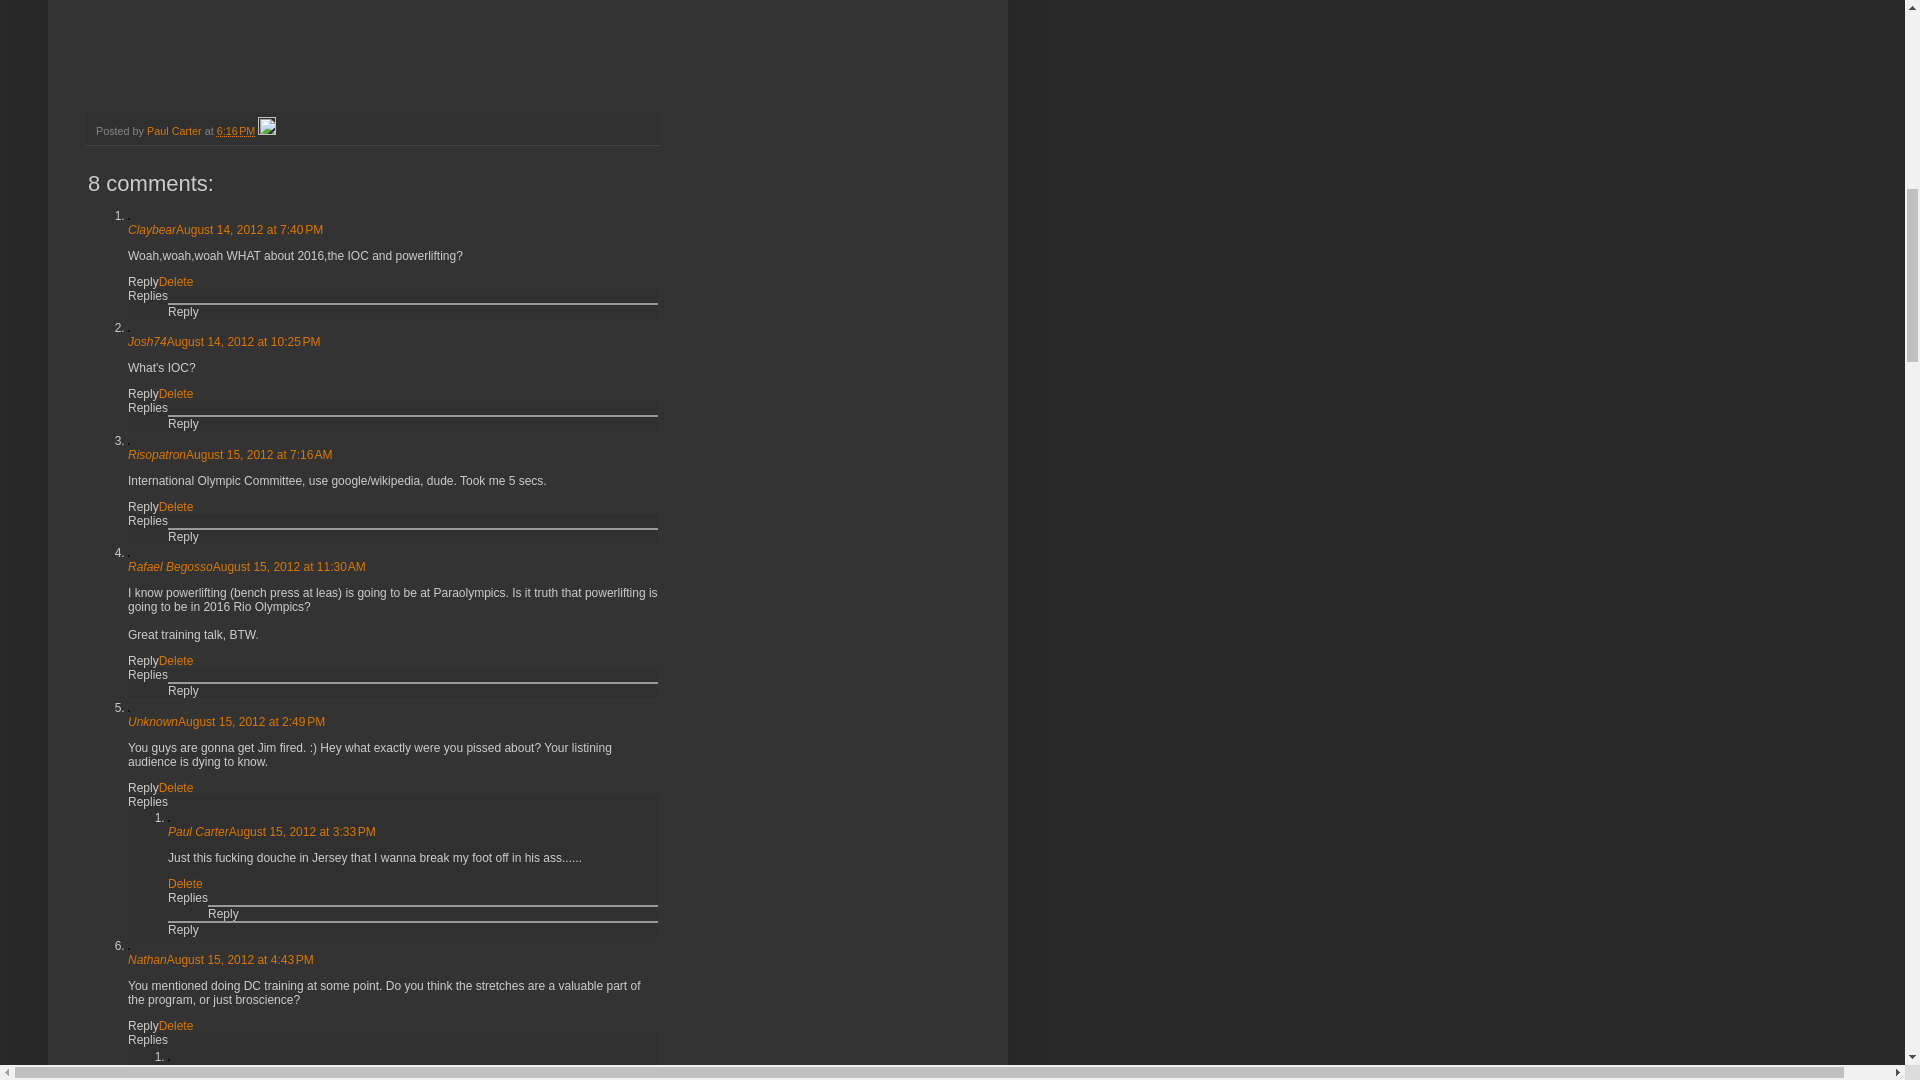  What do you see at coordinates (157, 455) in the screenshot?
I see `Risopatron` at bounding box center [157, 455].